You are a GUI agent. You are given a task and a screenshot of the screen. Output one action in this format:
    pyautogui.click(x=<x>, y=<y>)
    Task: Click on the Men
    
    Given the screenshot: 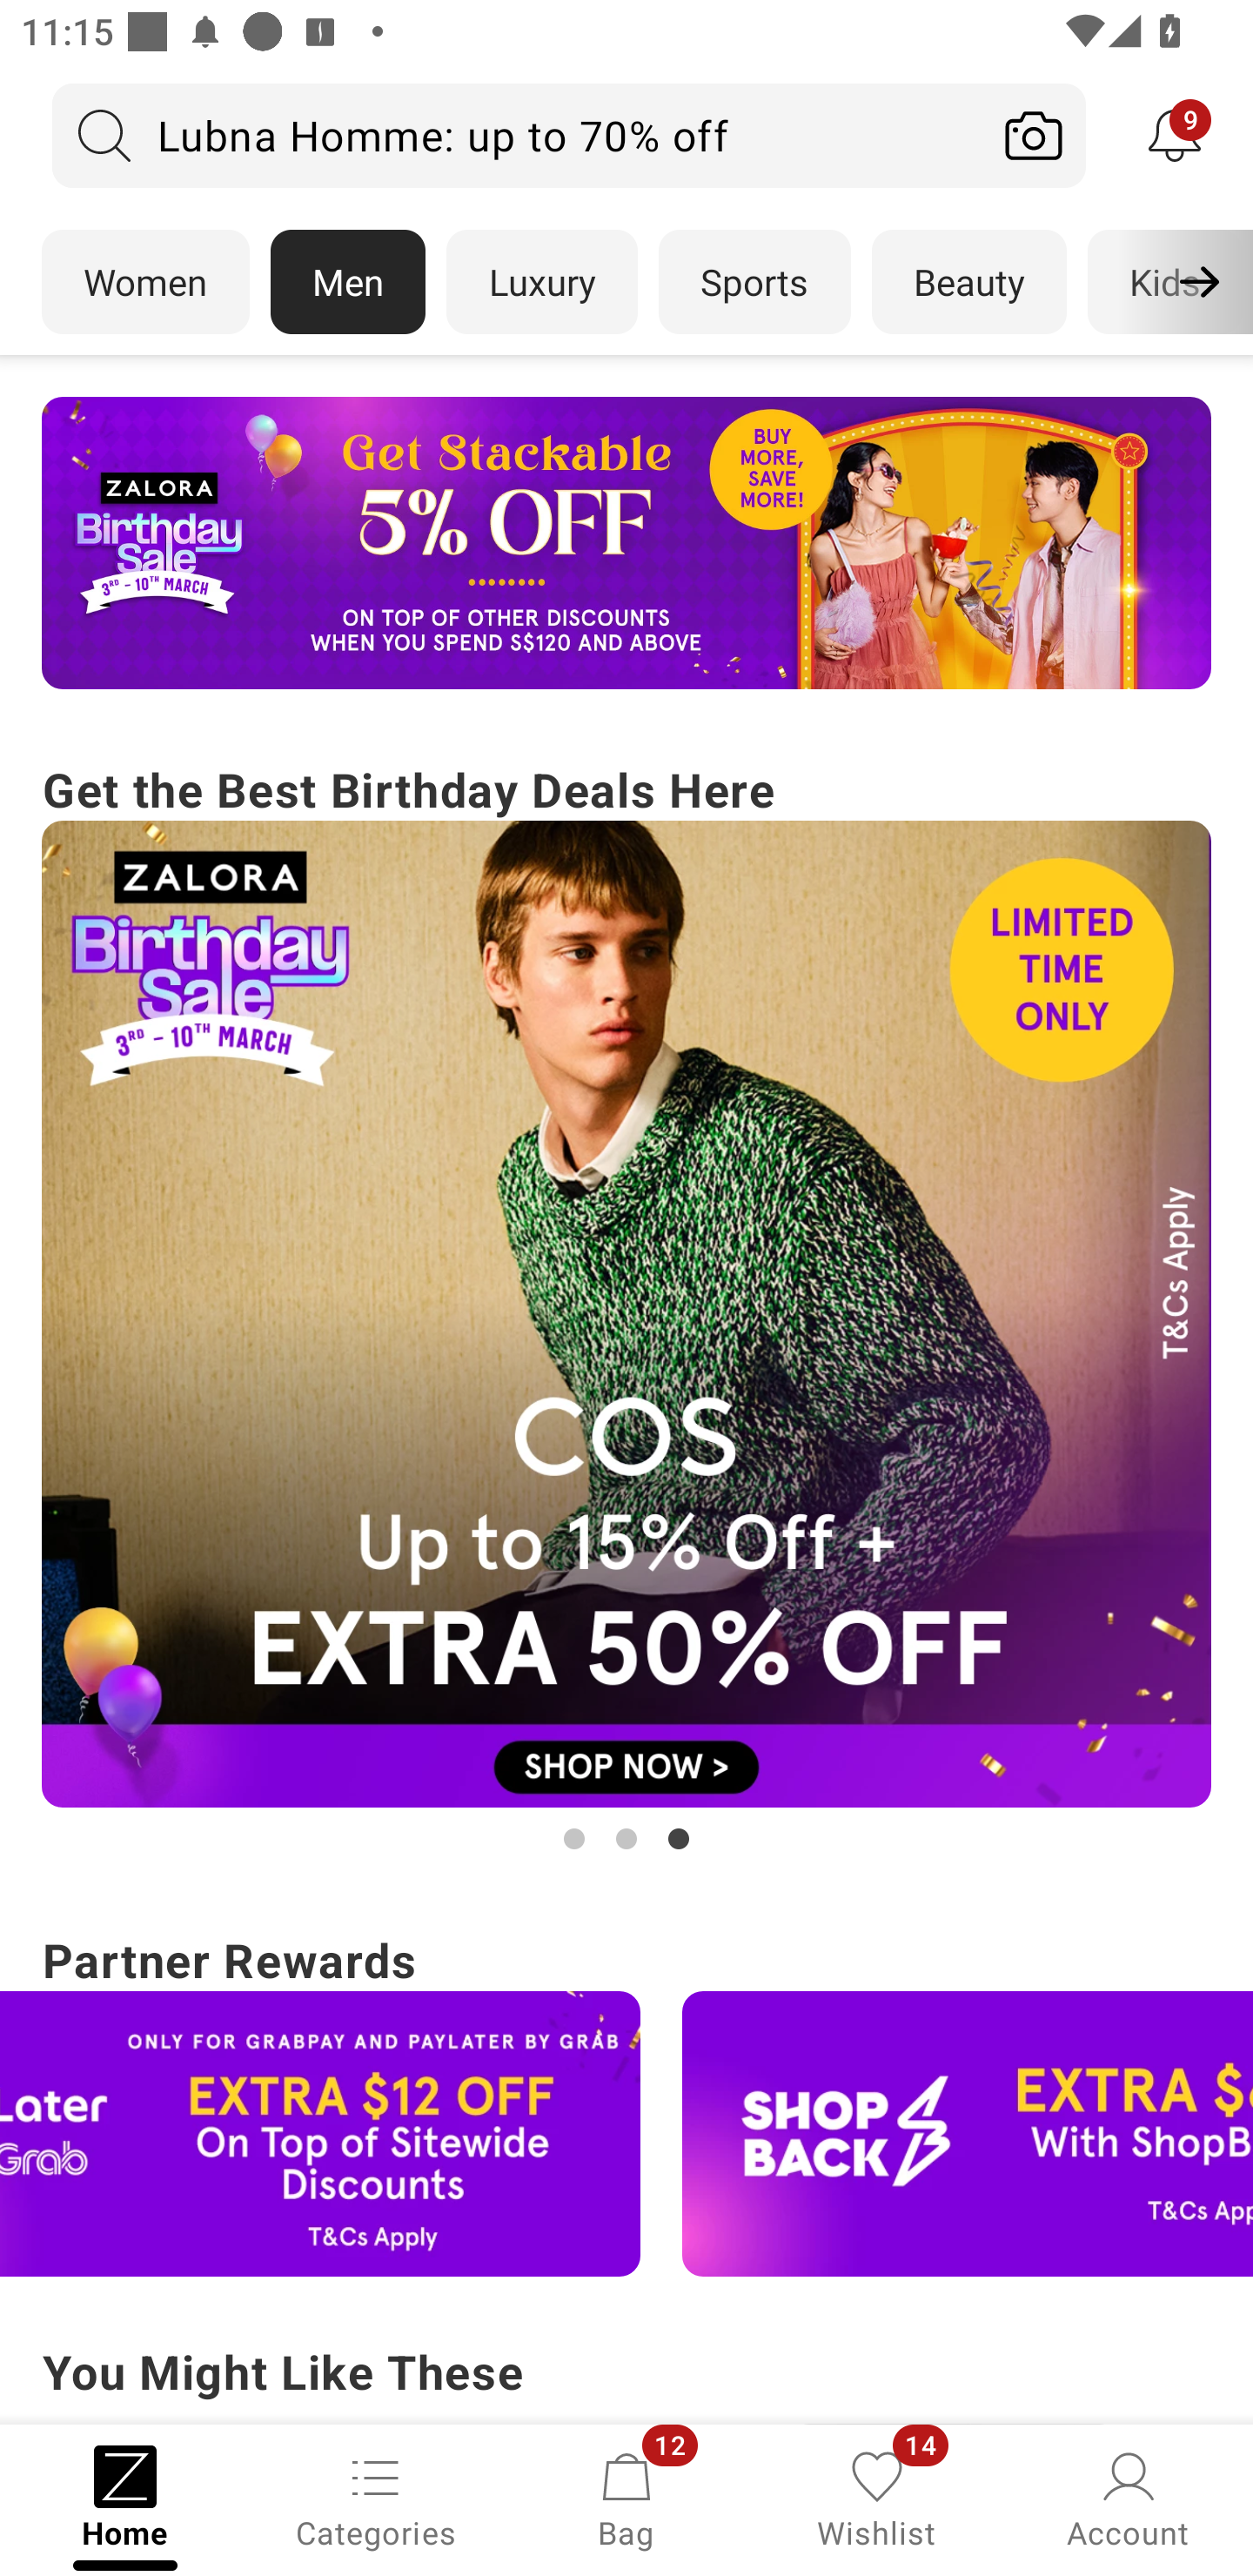 What is the action you would take?
    pyautogui.click(x=348, y=282)
    